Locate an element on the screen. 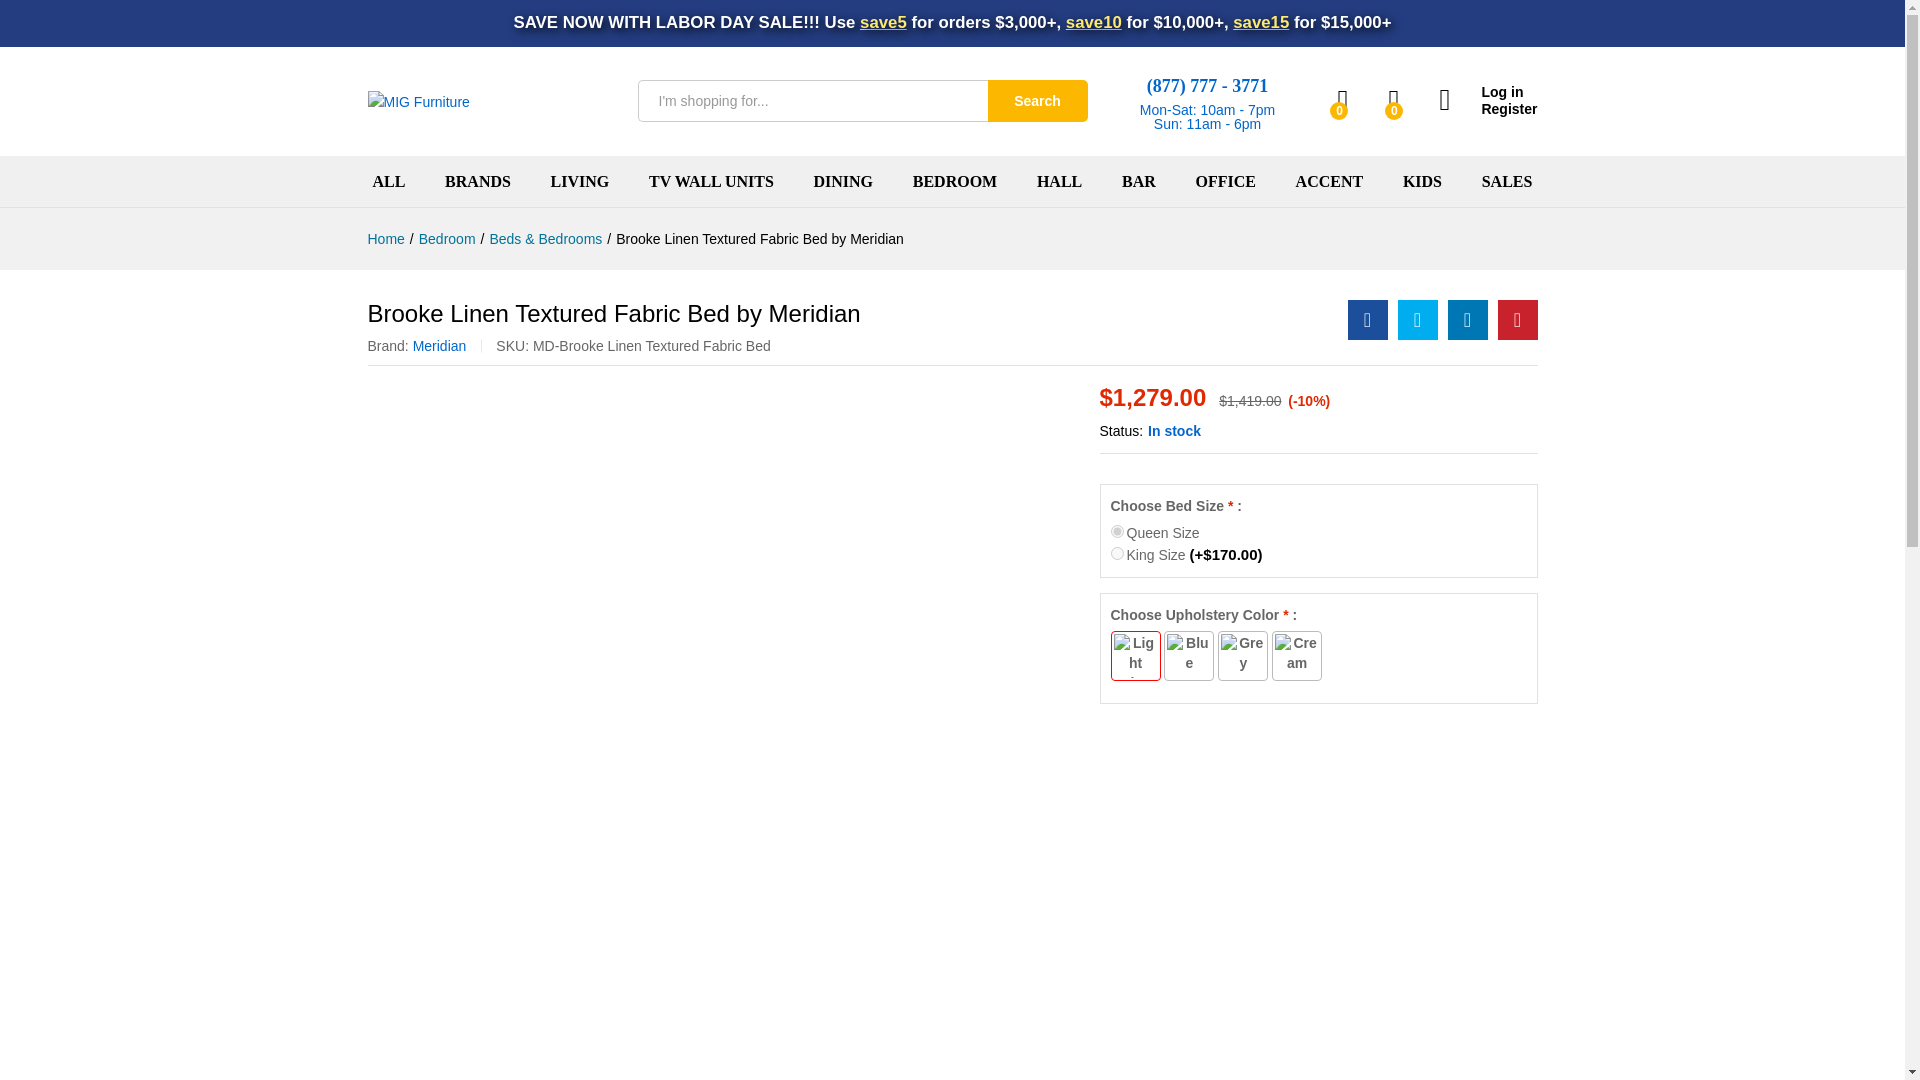 This screenshot has height=1080, width=1920. BRANDS is located at coordinates (478, 182).